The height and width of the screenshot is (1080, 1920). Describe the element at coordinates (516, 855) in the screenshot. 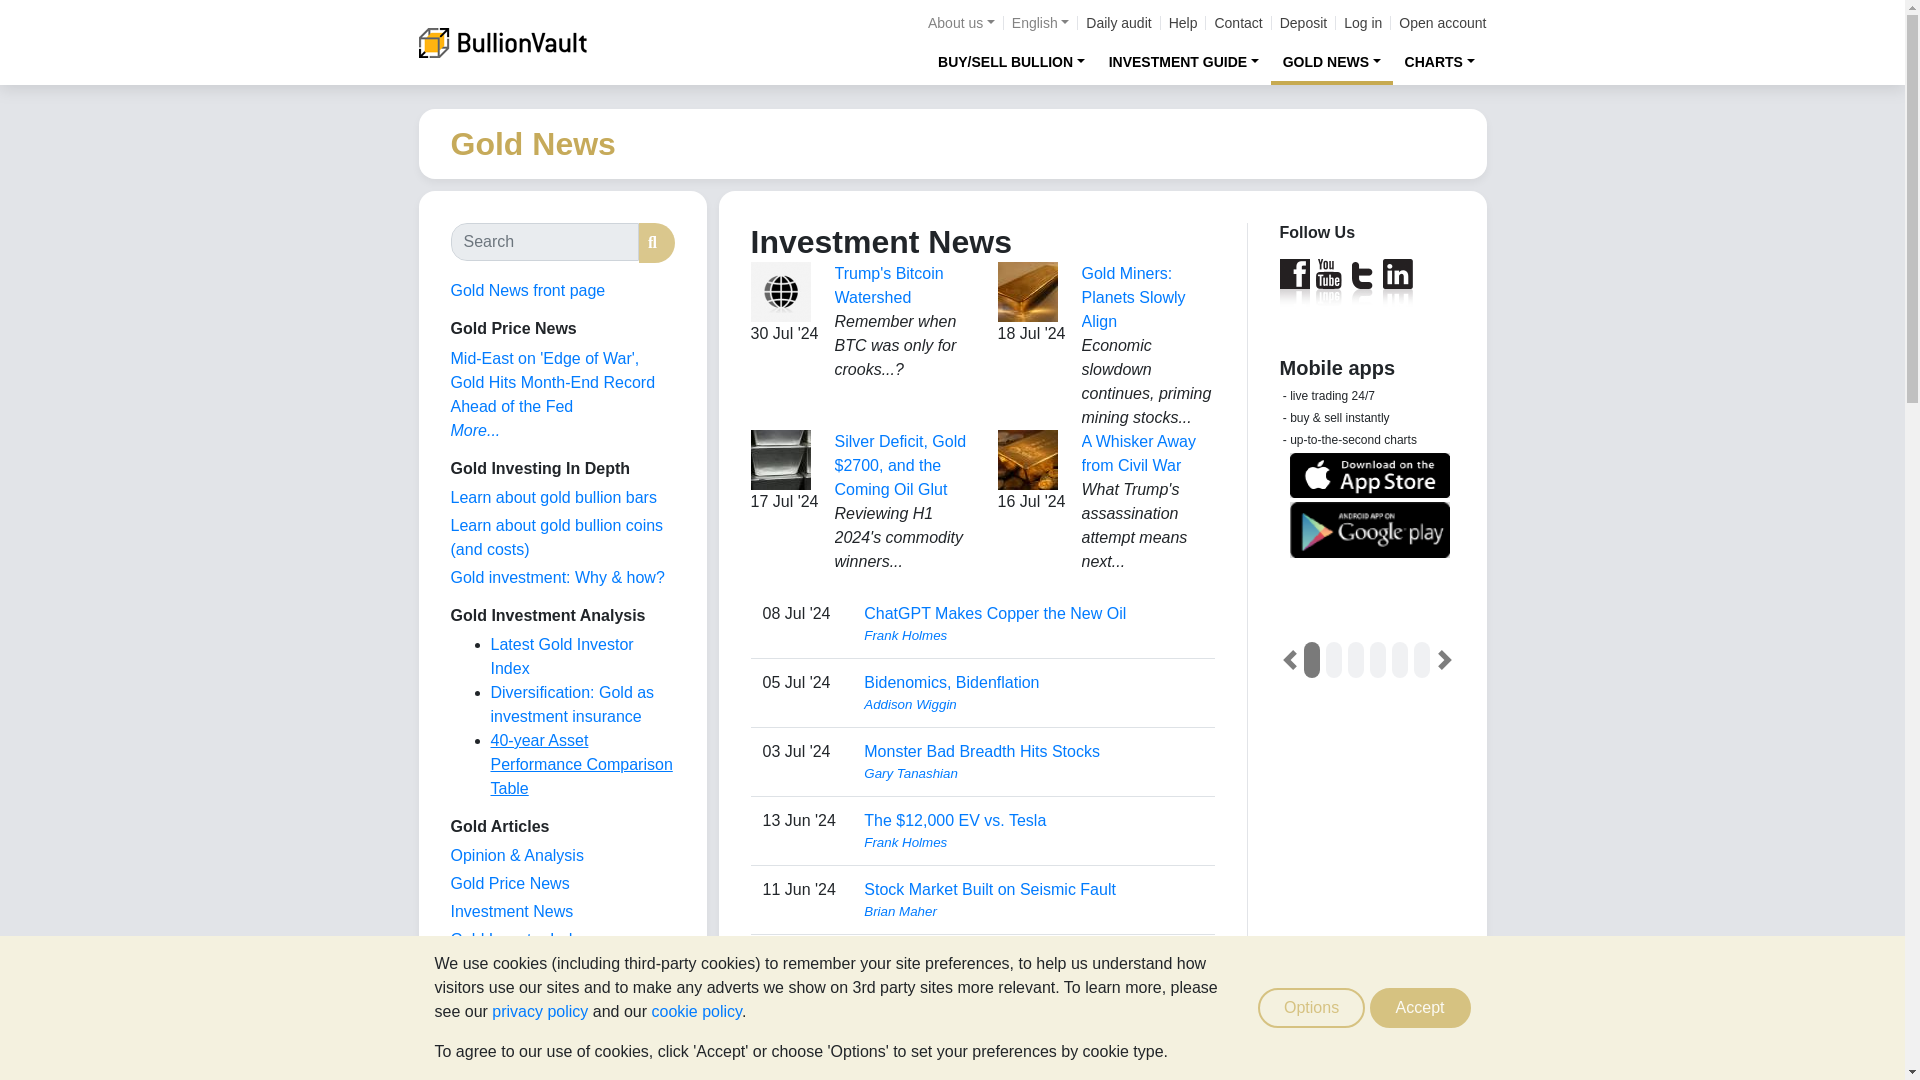

I see `The View from the Vault` at that location.